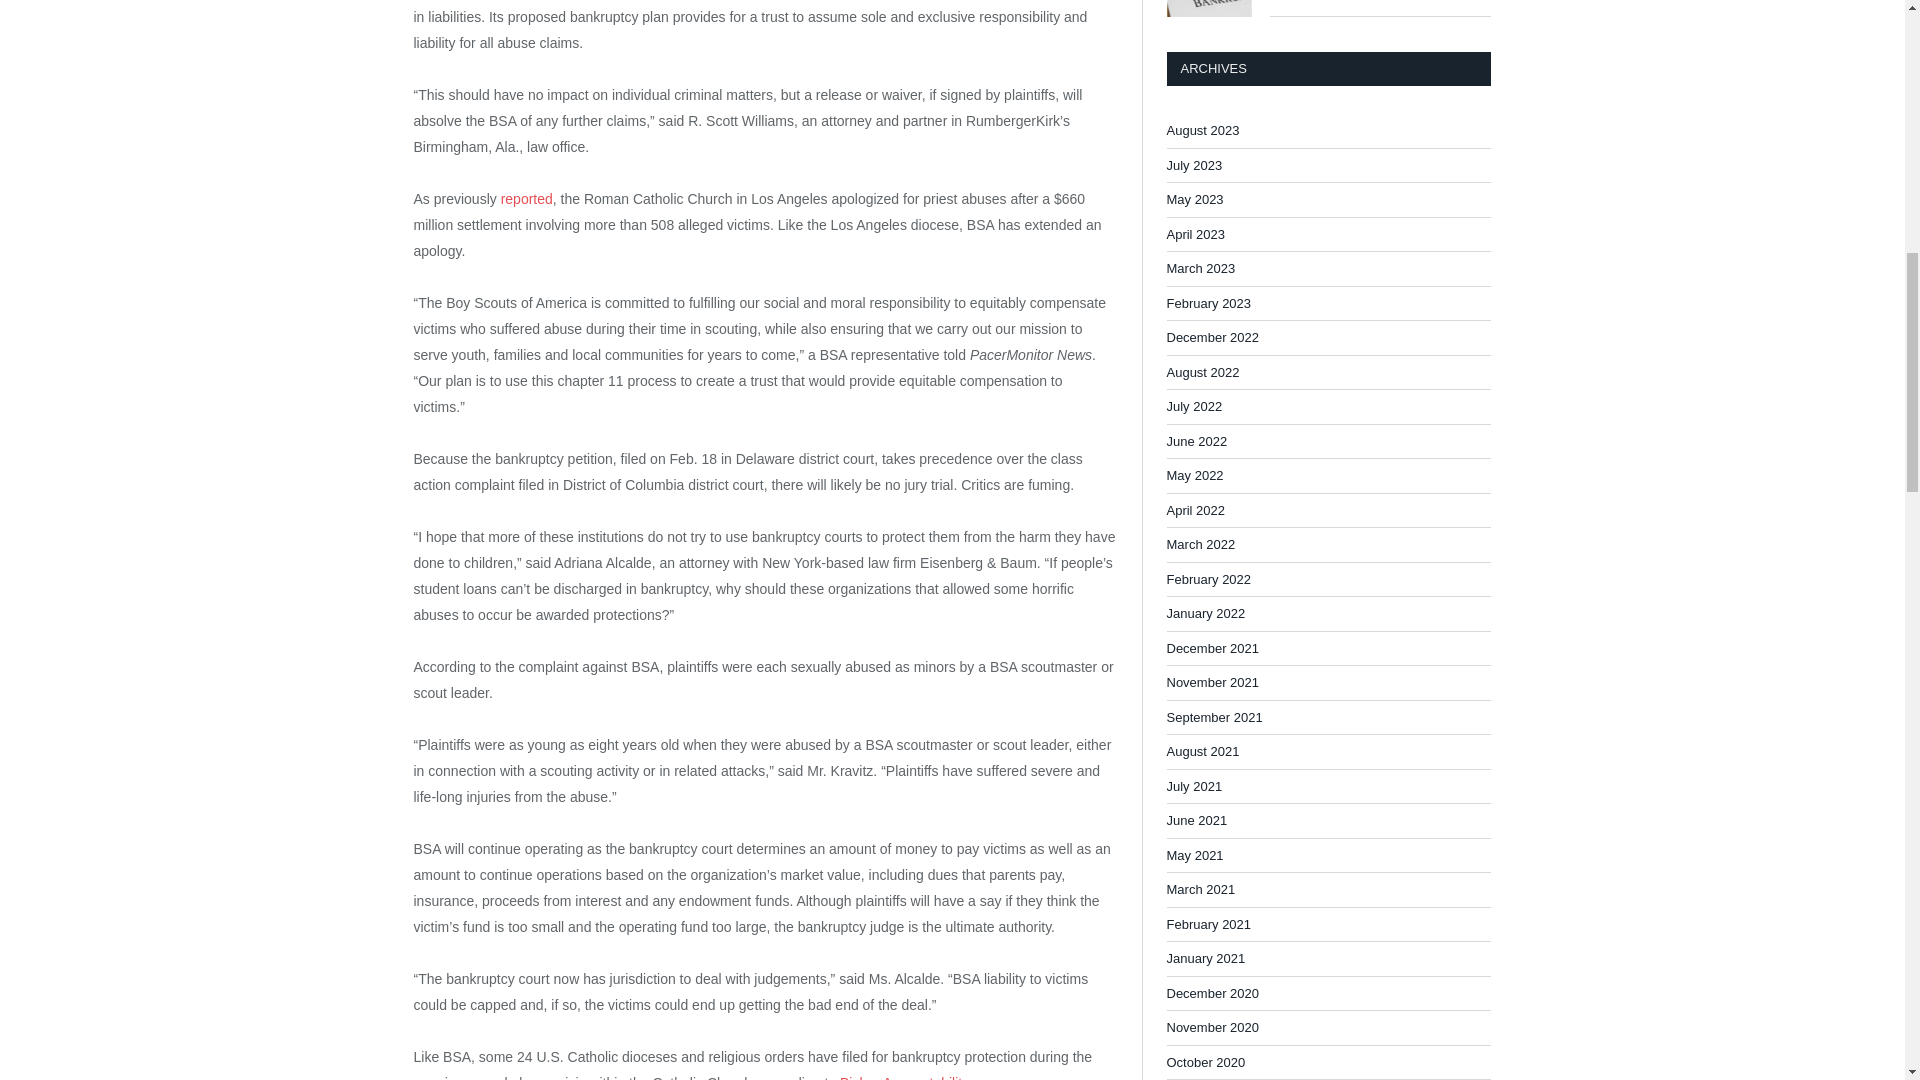  Describe the element at coordinates (526, 199) in the screenshot. I see `reported` at that location.